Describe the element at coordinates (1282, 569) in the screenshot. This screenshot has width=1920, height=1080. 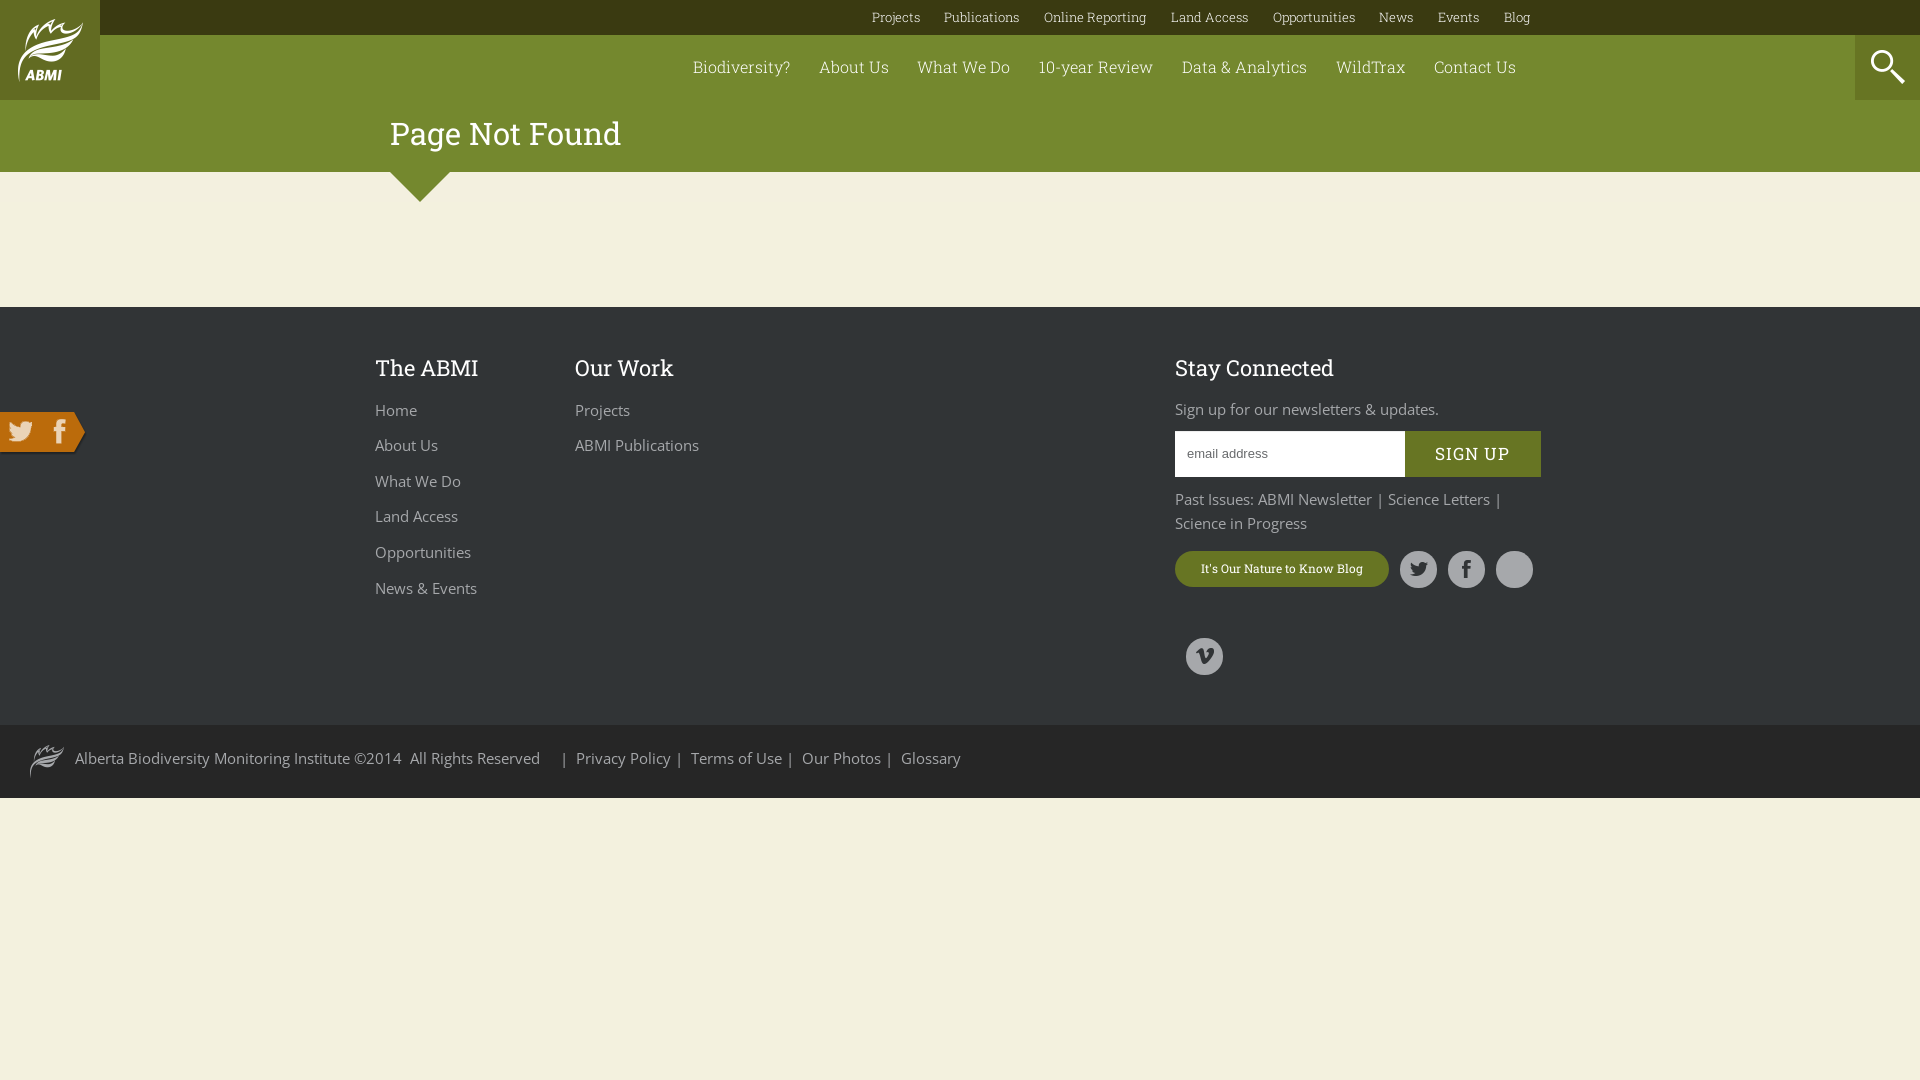
I see `It's Our Nature to Know Blog` at that location.